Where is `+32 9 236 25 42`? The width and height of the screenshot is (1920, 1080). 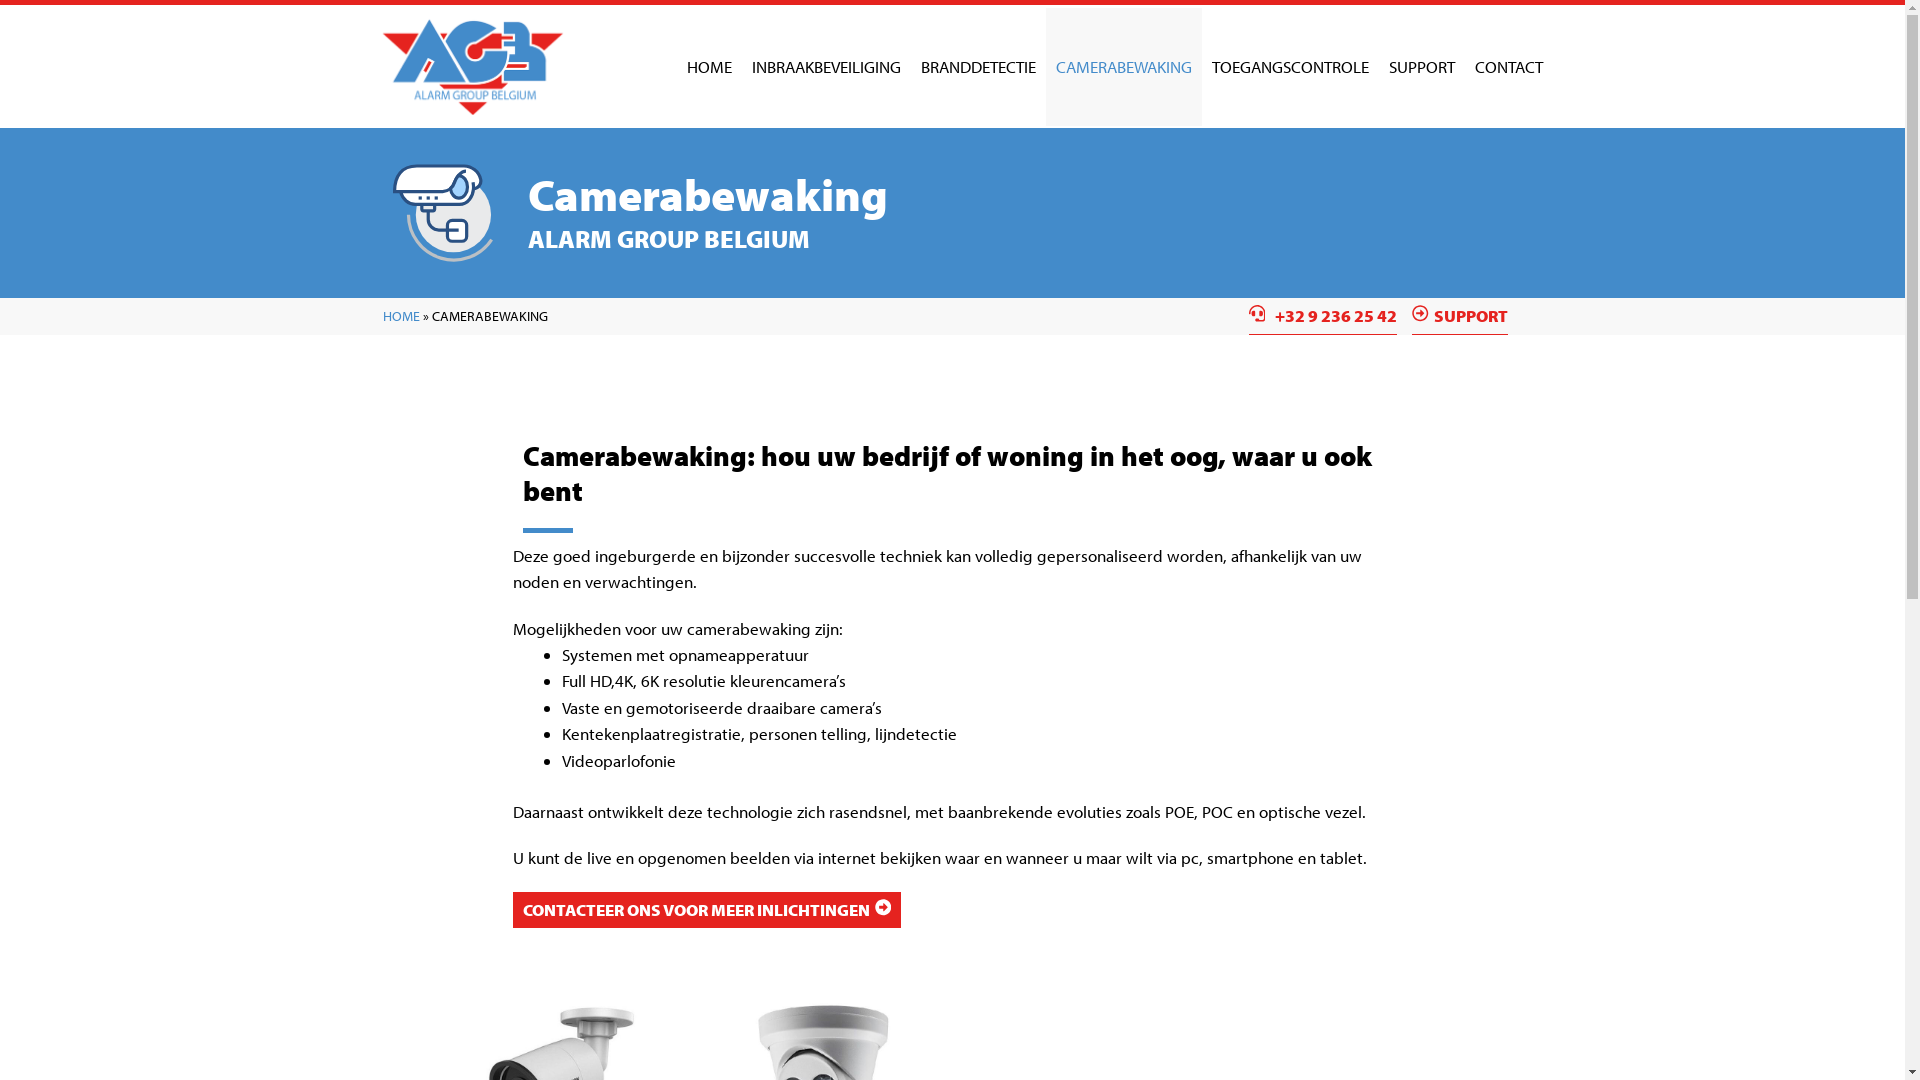
+32 9 236 25 42 is located at coordinates (1322, 316).